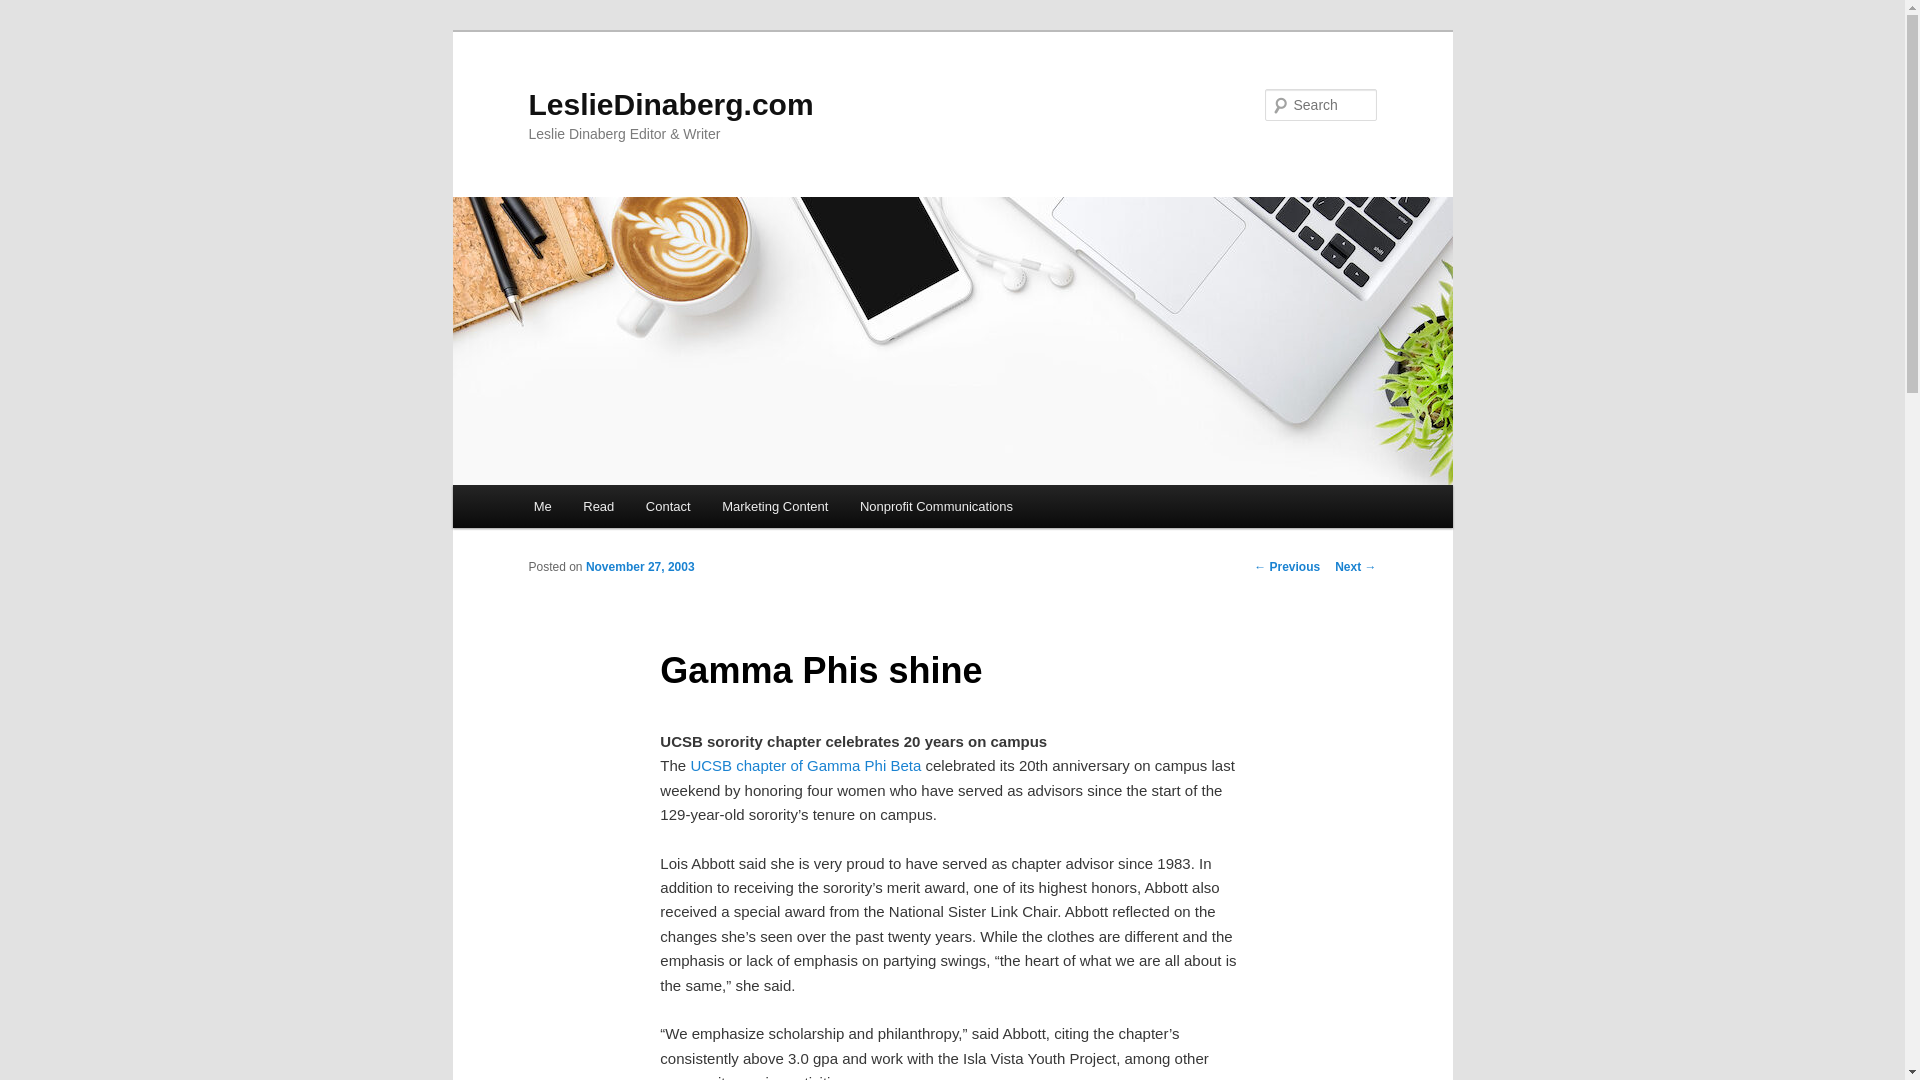 This screenshot has width=1920, height=1080. Describe the element at coordinates (936, 506) in the screenshot. I see `Nonprofit Communications` at that location.